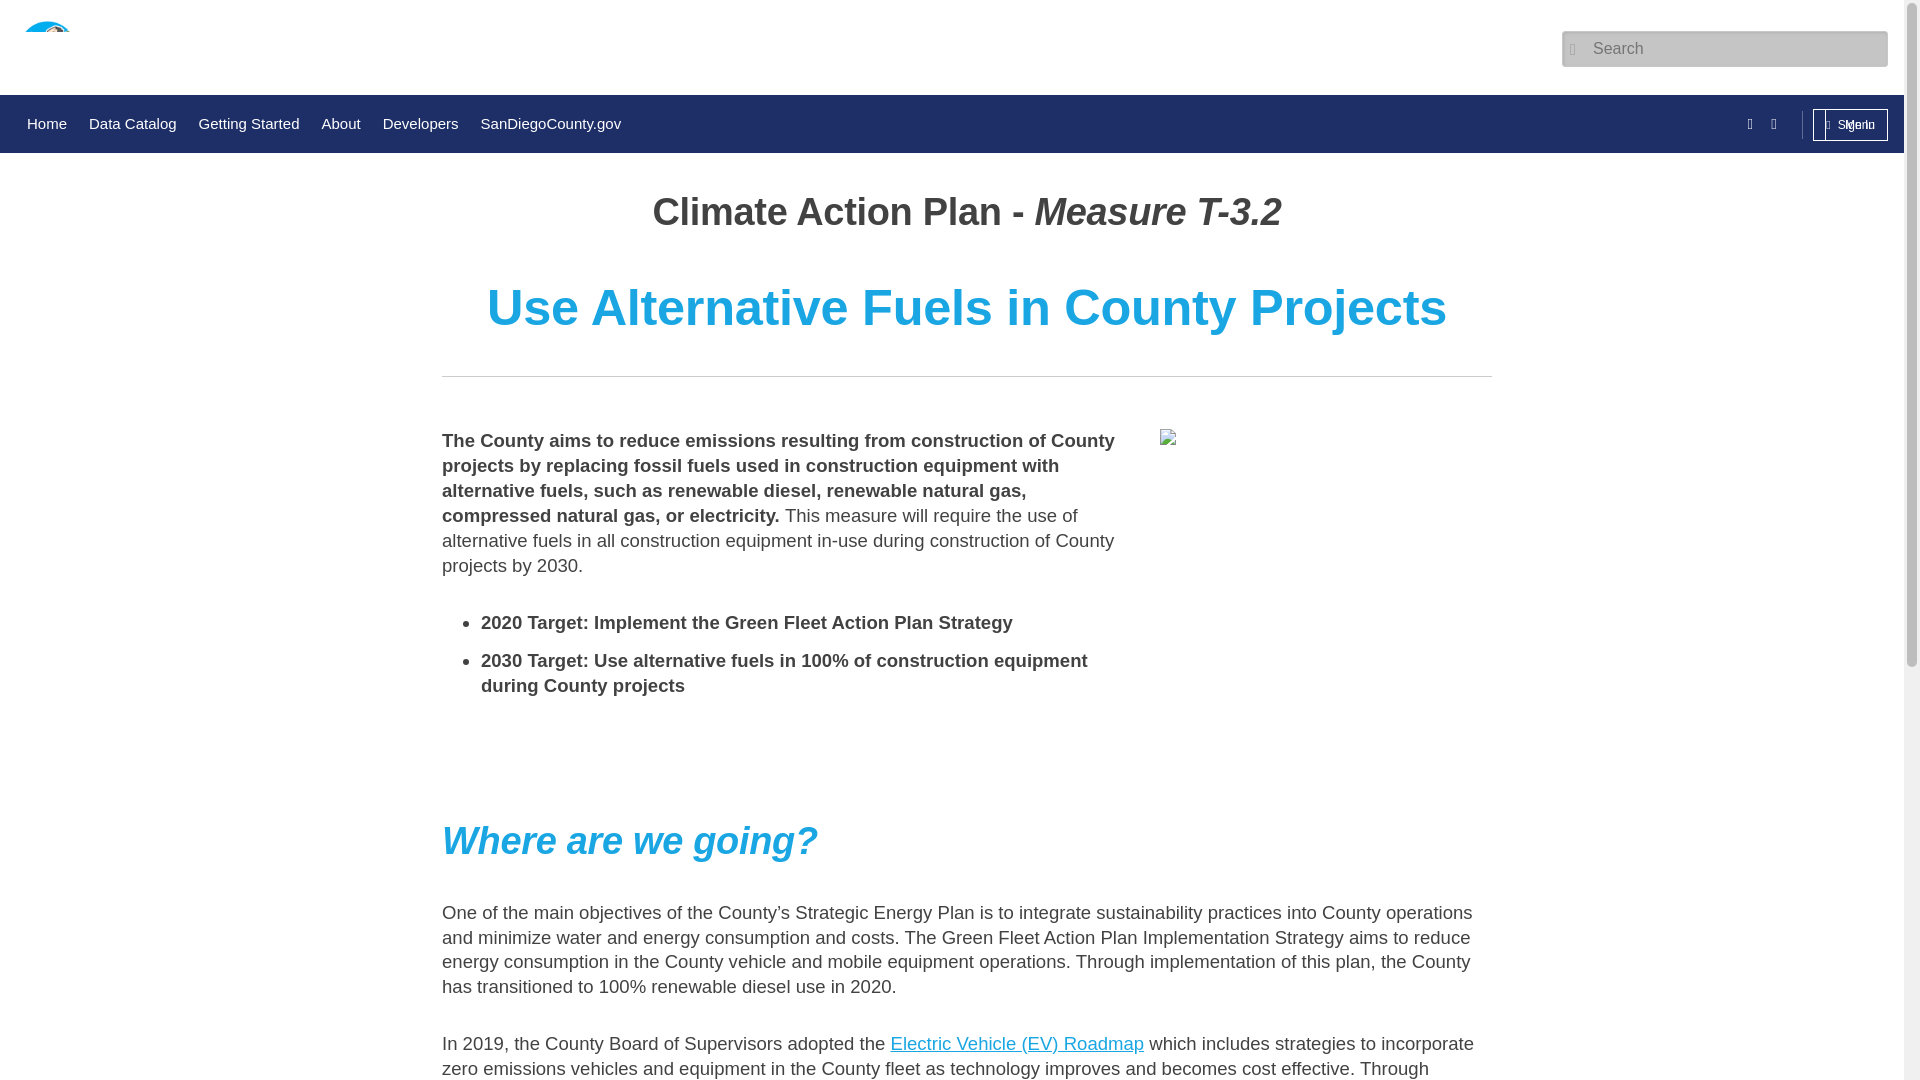  I want to click on About, so click(340, 124).